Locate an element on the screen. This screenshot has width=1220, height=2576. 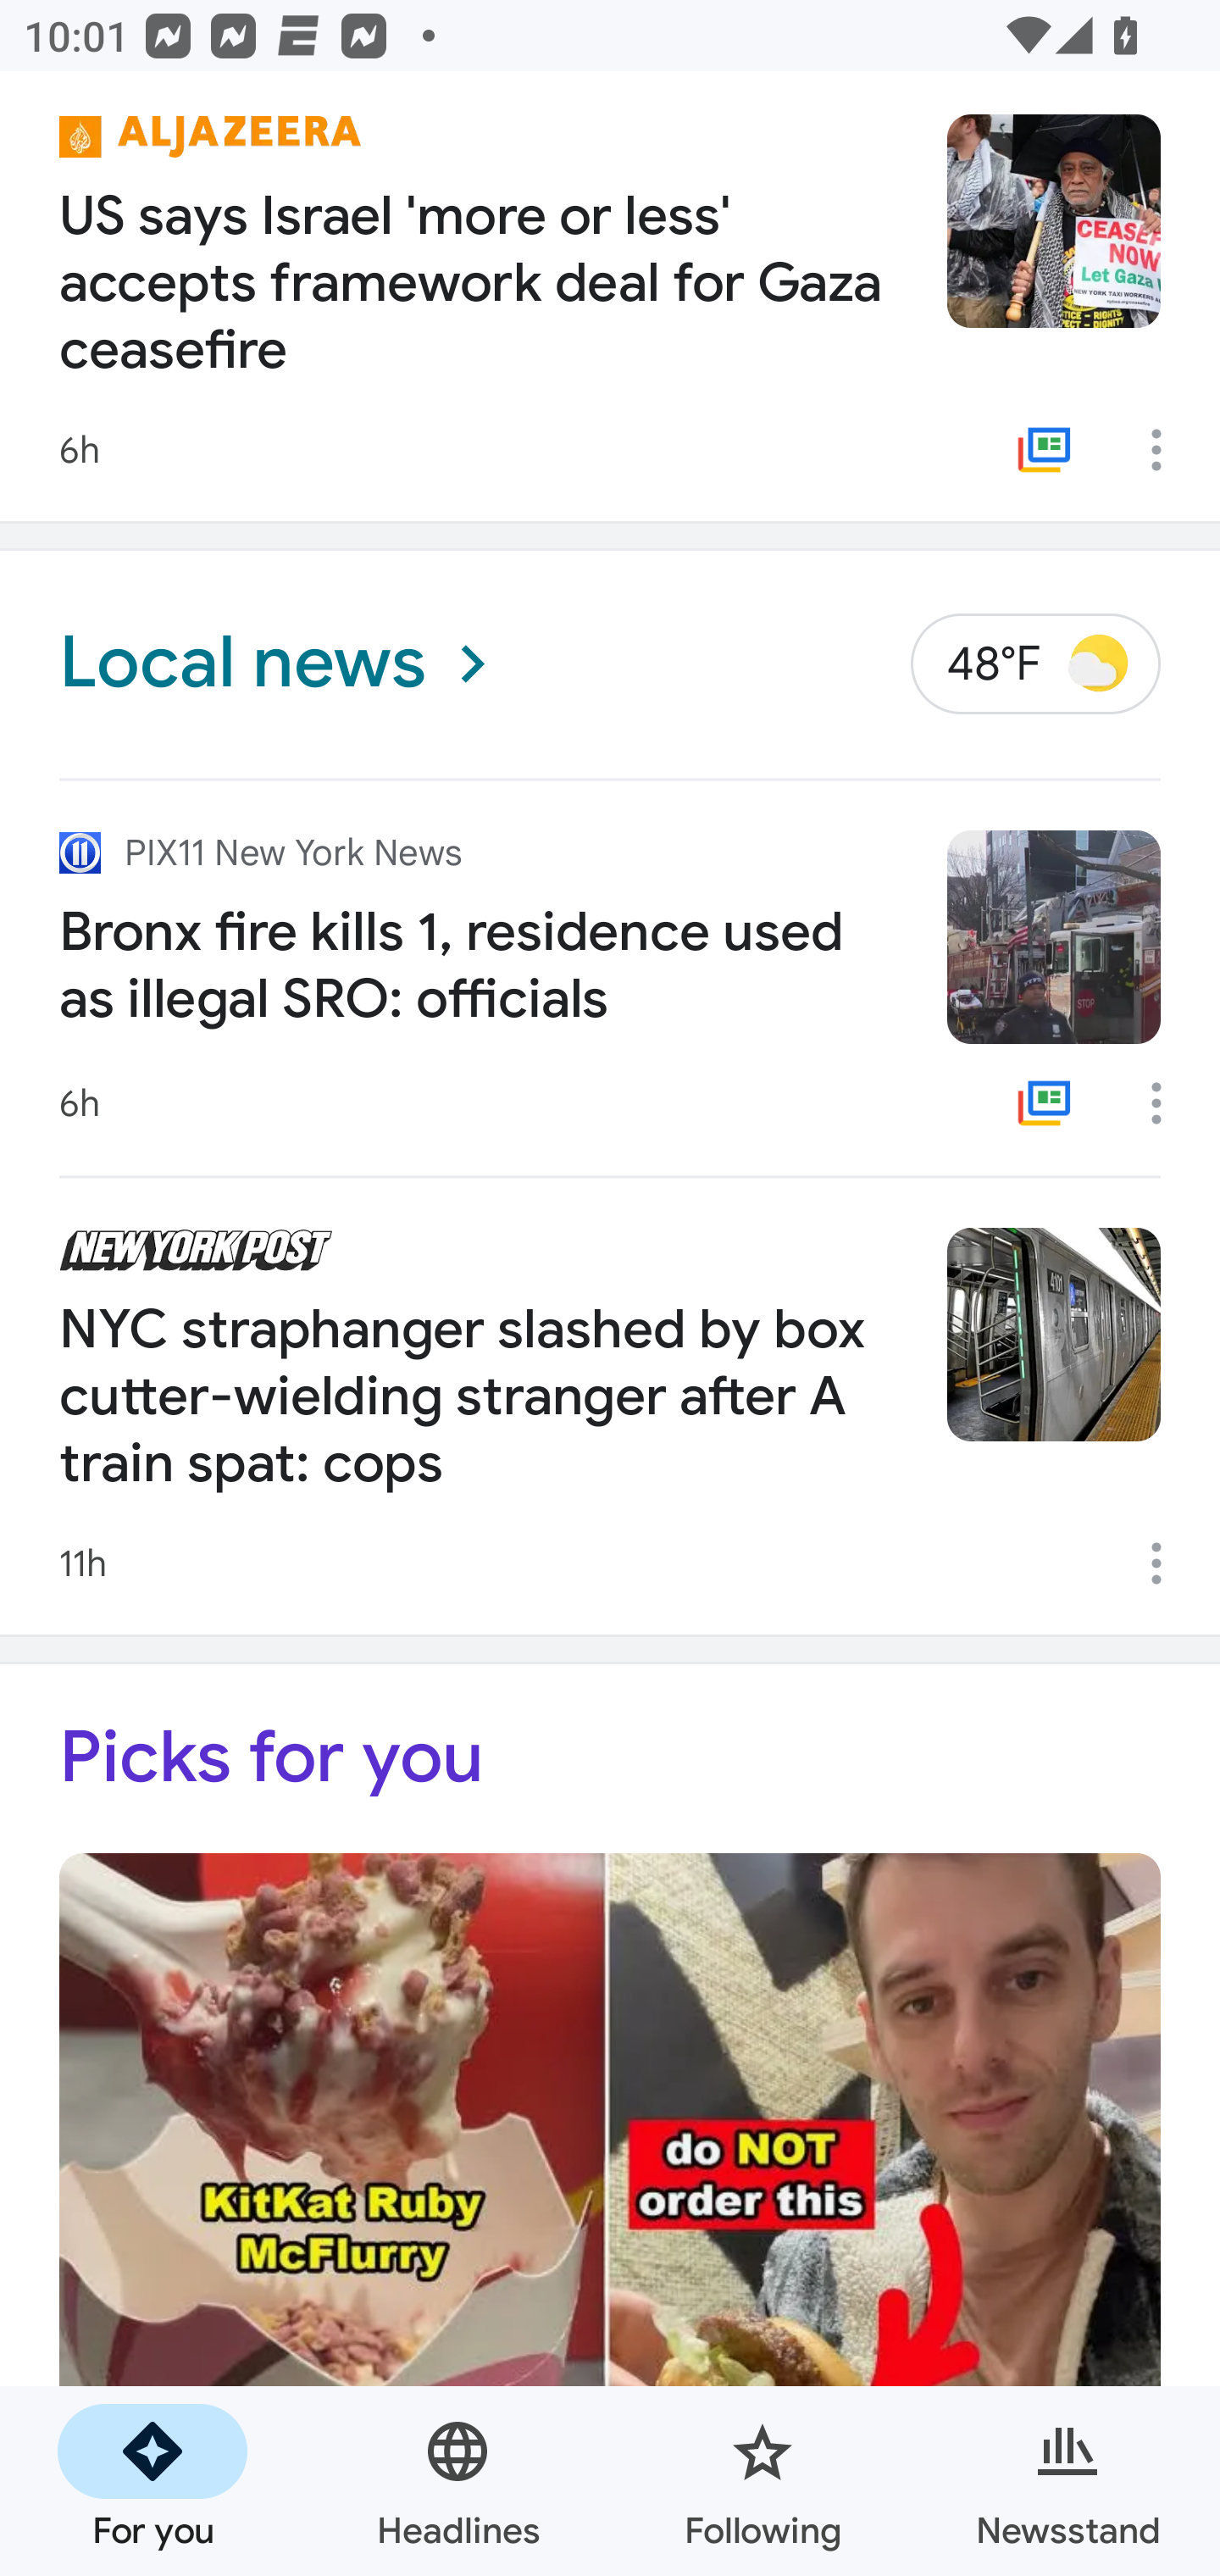
More options is located at coordinates (1167, 1563).